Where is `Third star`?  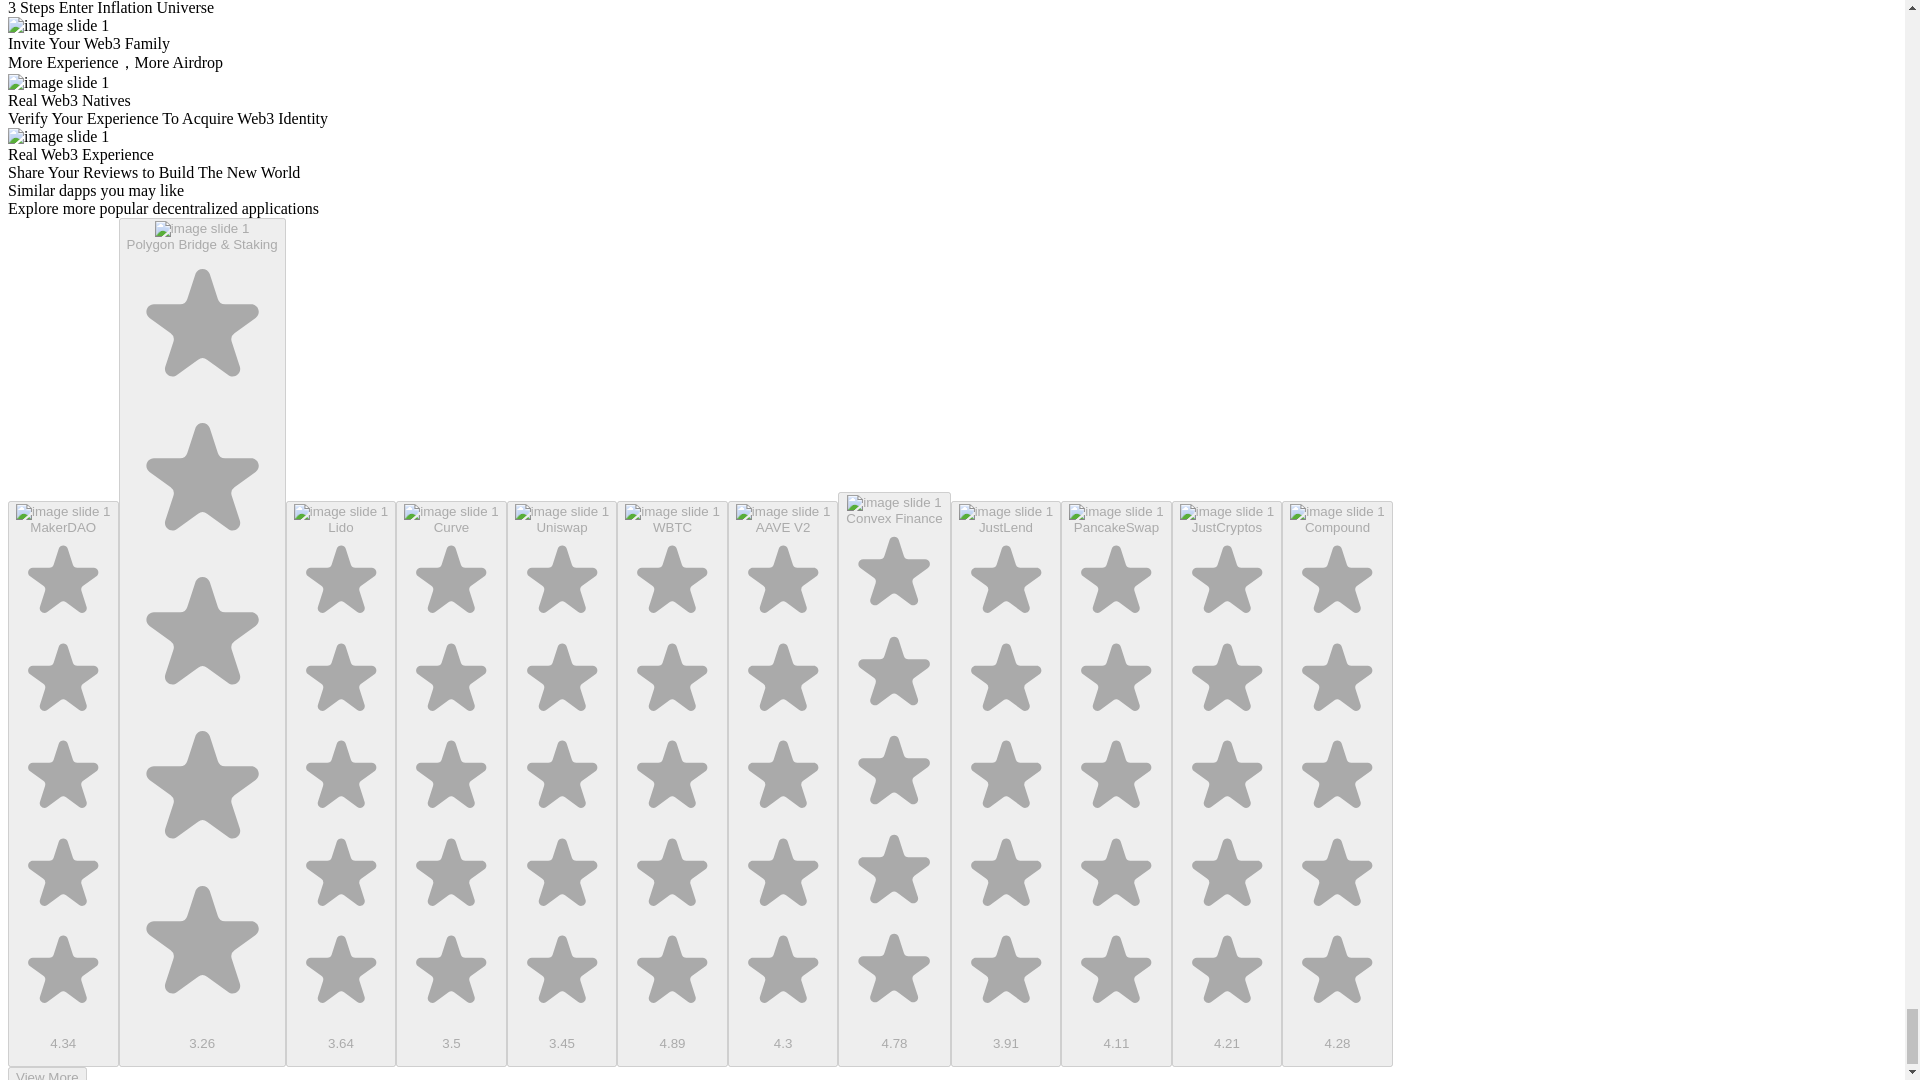 Third star is located at coordinates (63, 777).